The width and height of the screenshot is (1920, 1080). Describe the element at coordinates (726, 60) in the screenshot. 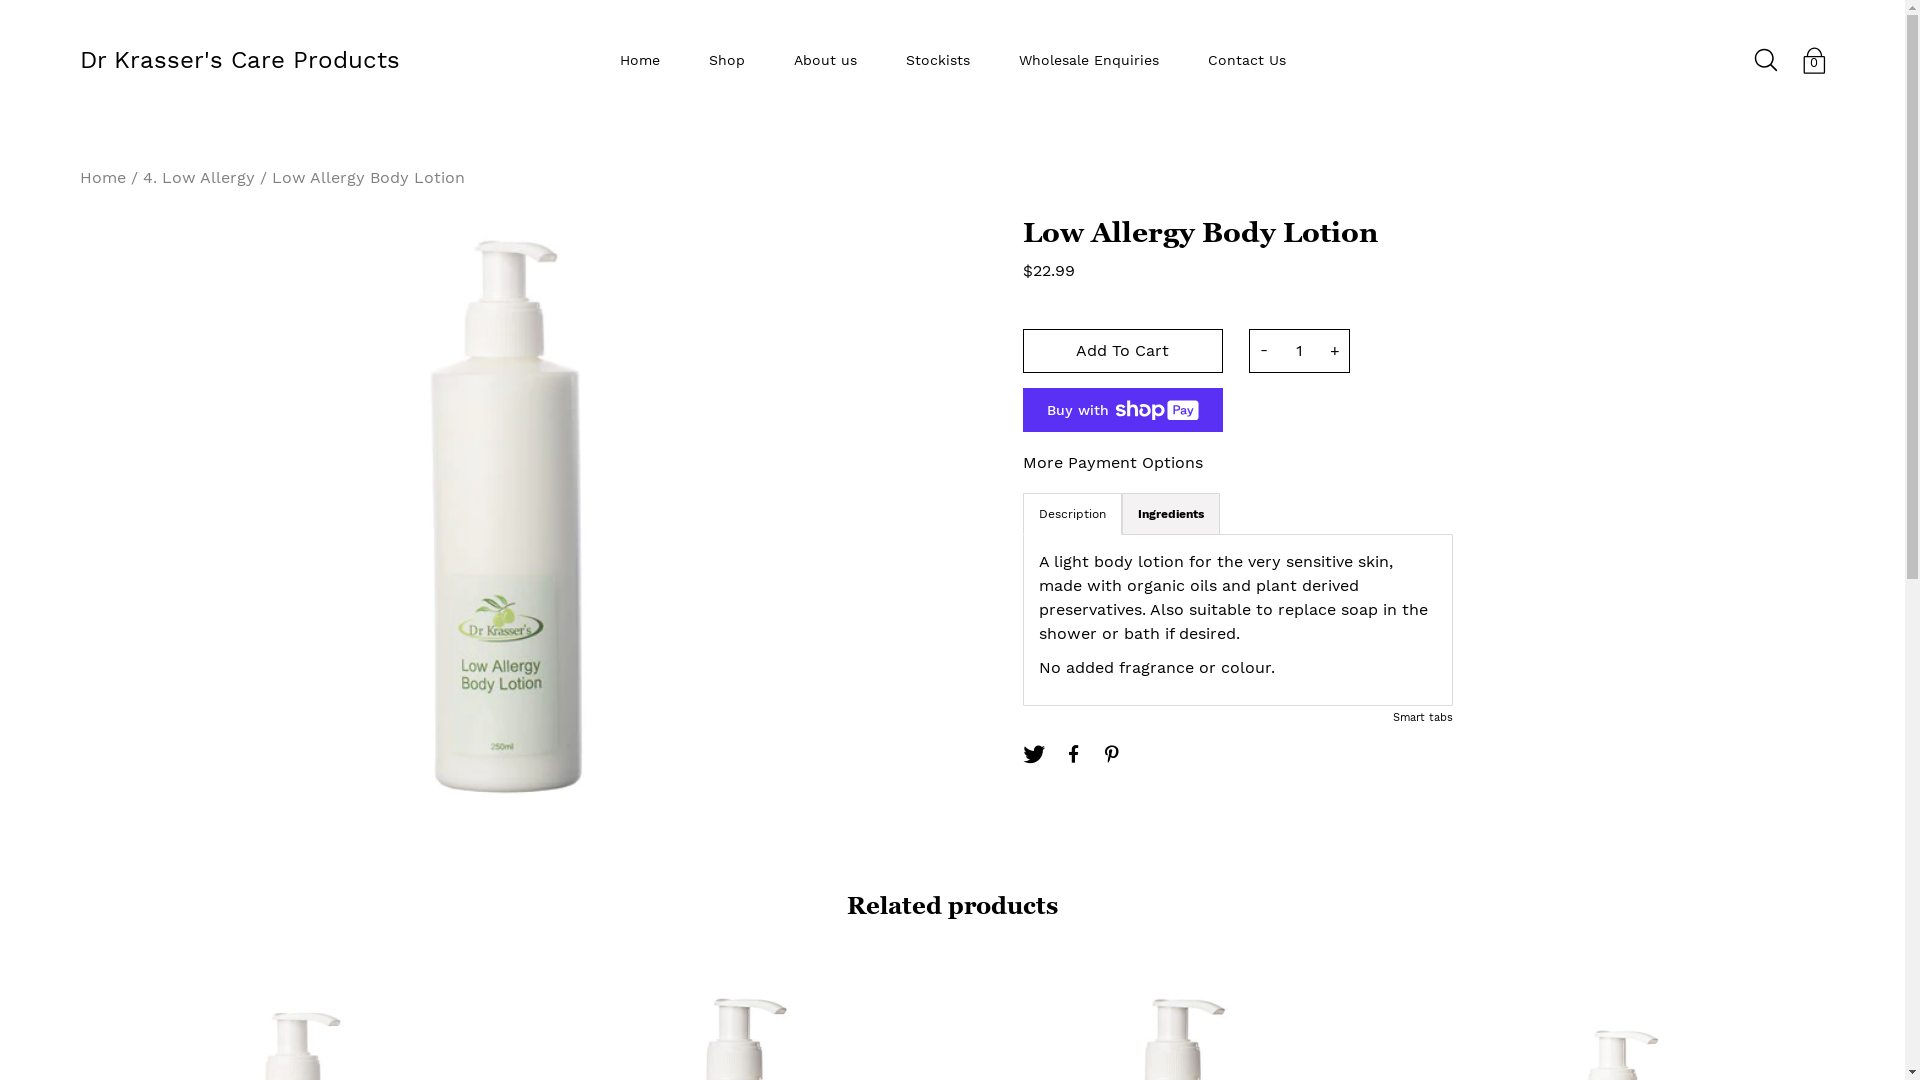

I see `Shop` at that location.